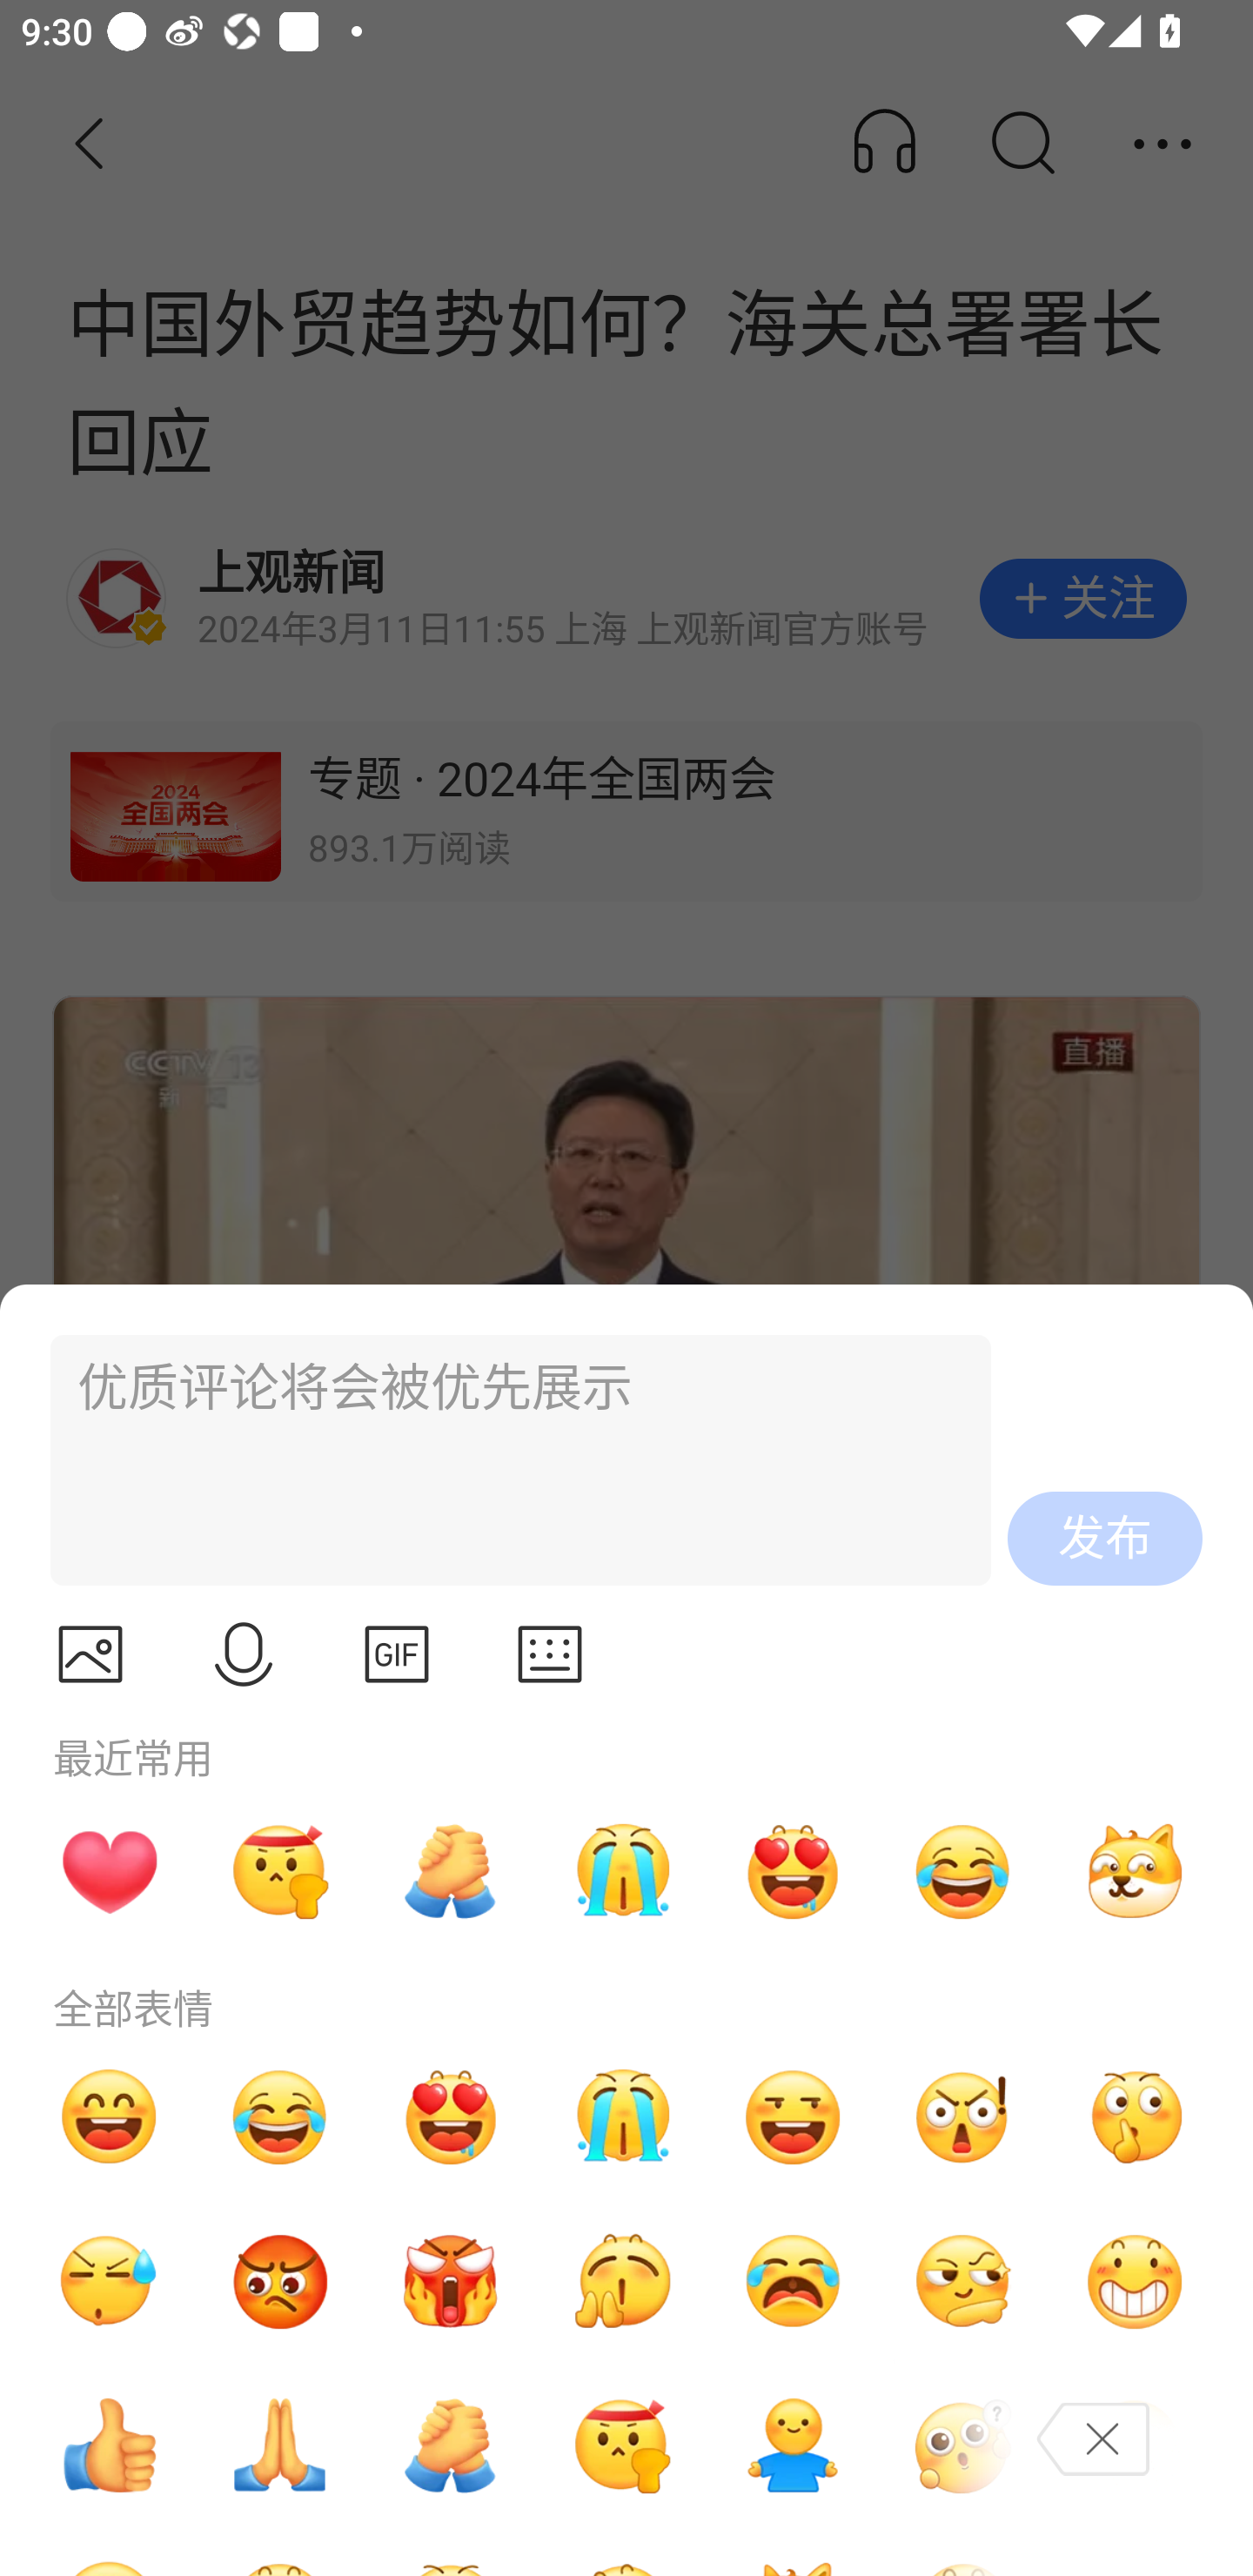  Describe the element at coordinates (550, 1654) in the screenshot. I see `` at that location.